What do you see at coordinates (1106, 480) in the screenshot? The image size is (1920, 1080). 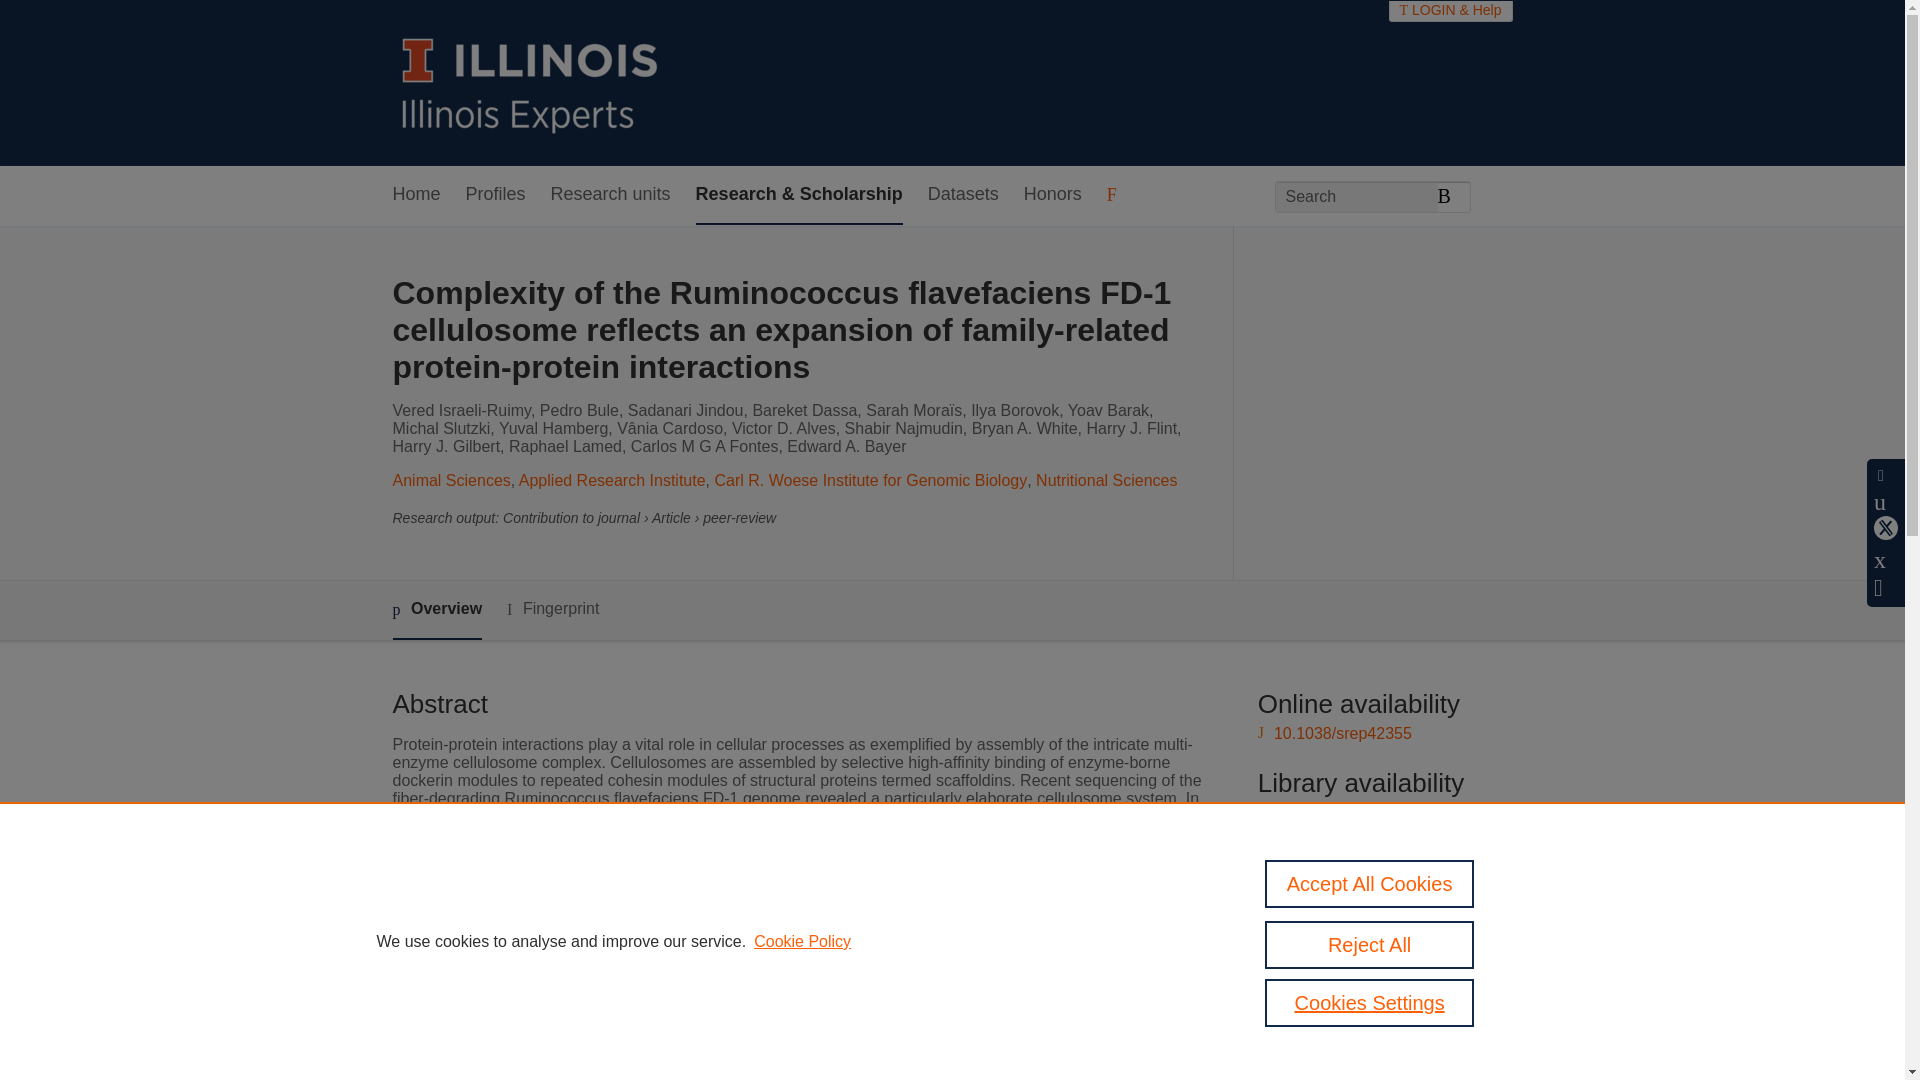 I see `Nutritional Sciences` at bounding box center [1106, 480].